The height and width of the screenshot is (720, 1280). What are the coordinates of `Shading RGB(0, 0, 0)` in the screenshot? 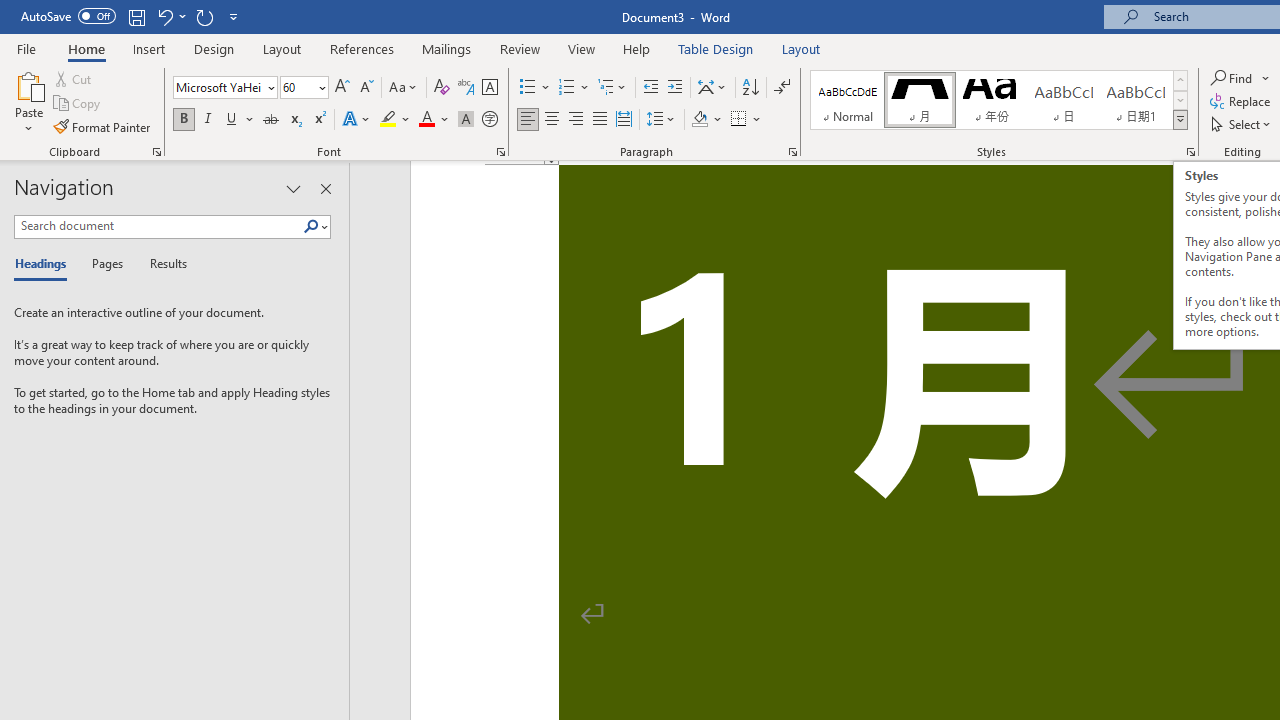 It's located at (699, 120).